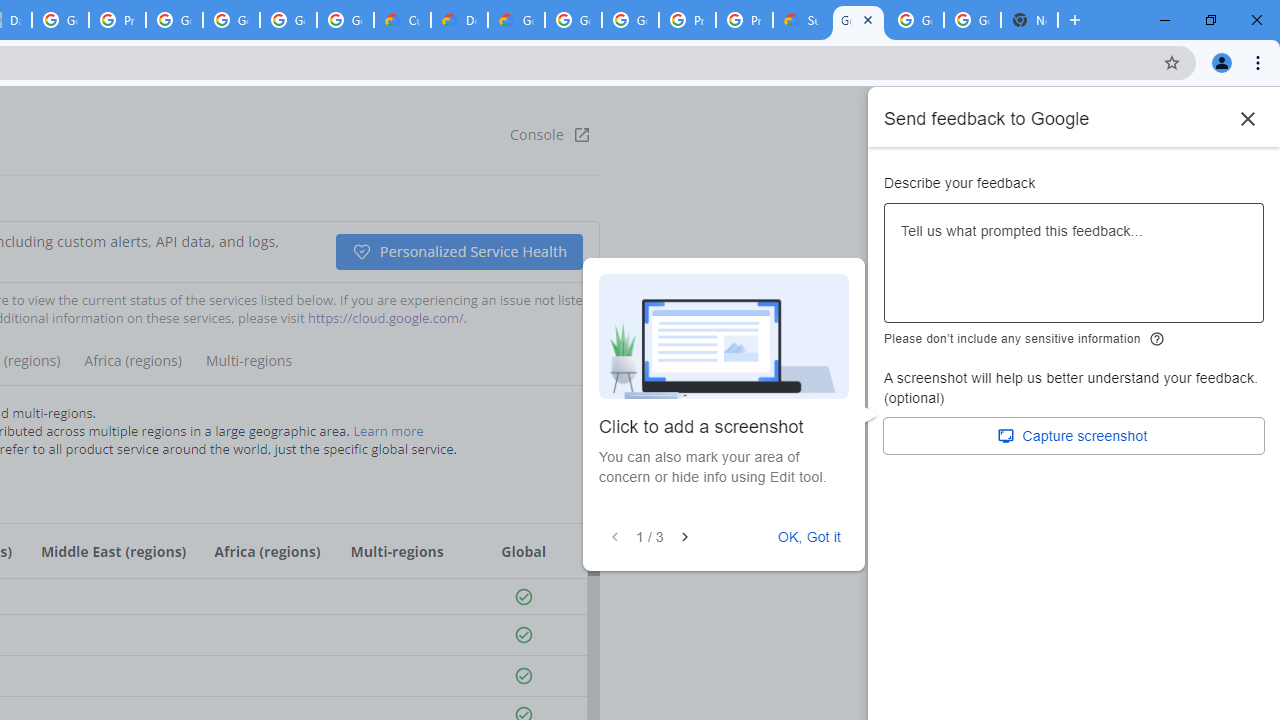 Image resolution: width=1280 pixels, height=720 pixels. Describe the element at coordinates (388, 430) in the screenshot. I see `Learn more` at that location.